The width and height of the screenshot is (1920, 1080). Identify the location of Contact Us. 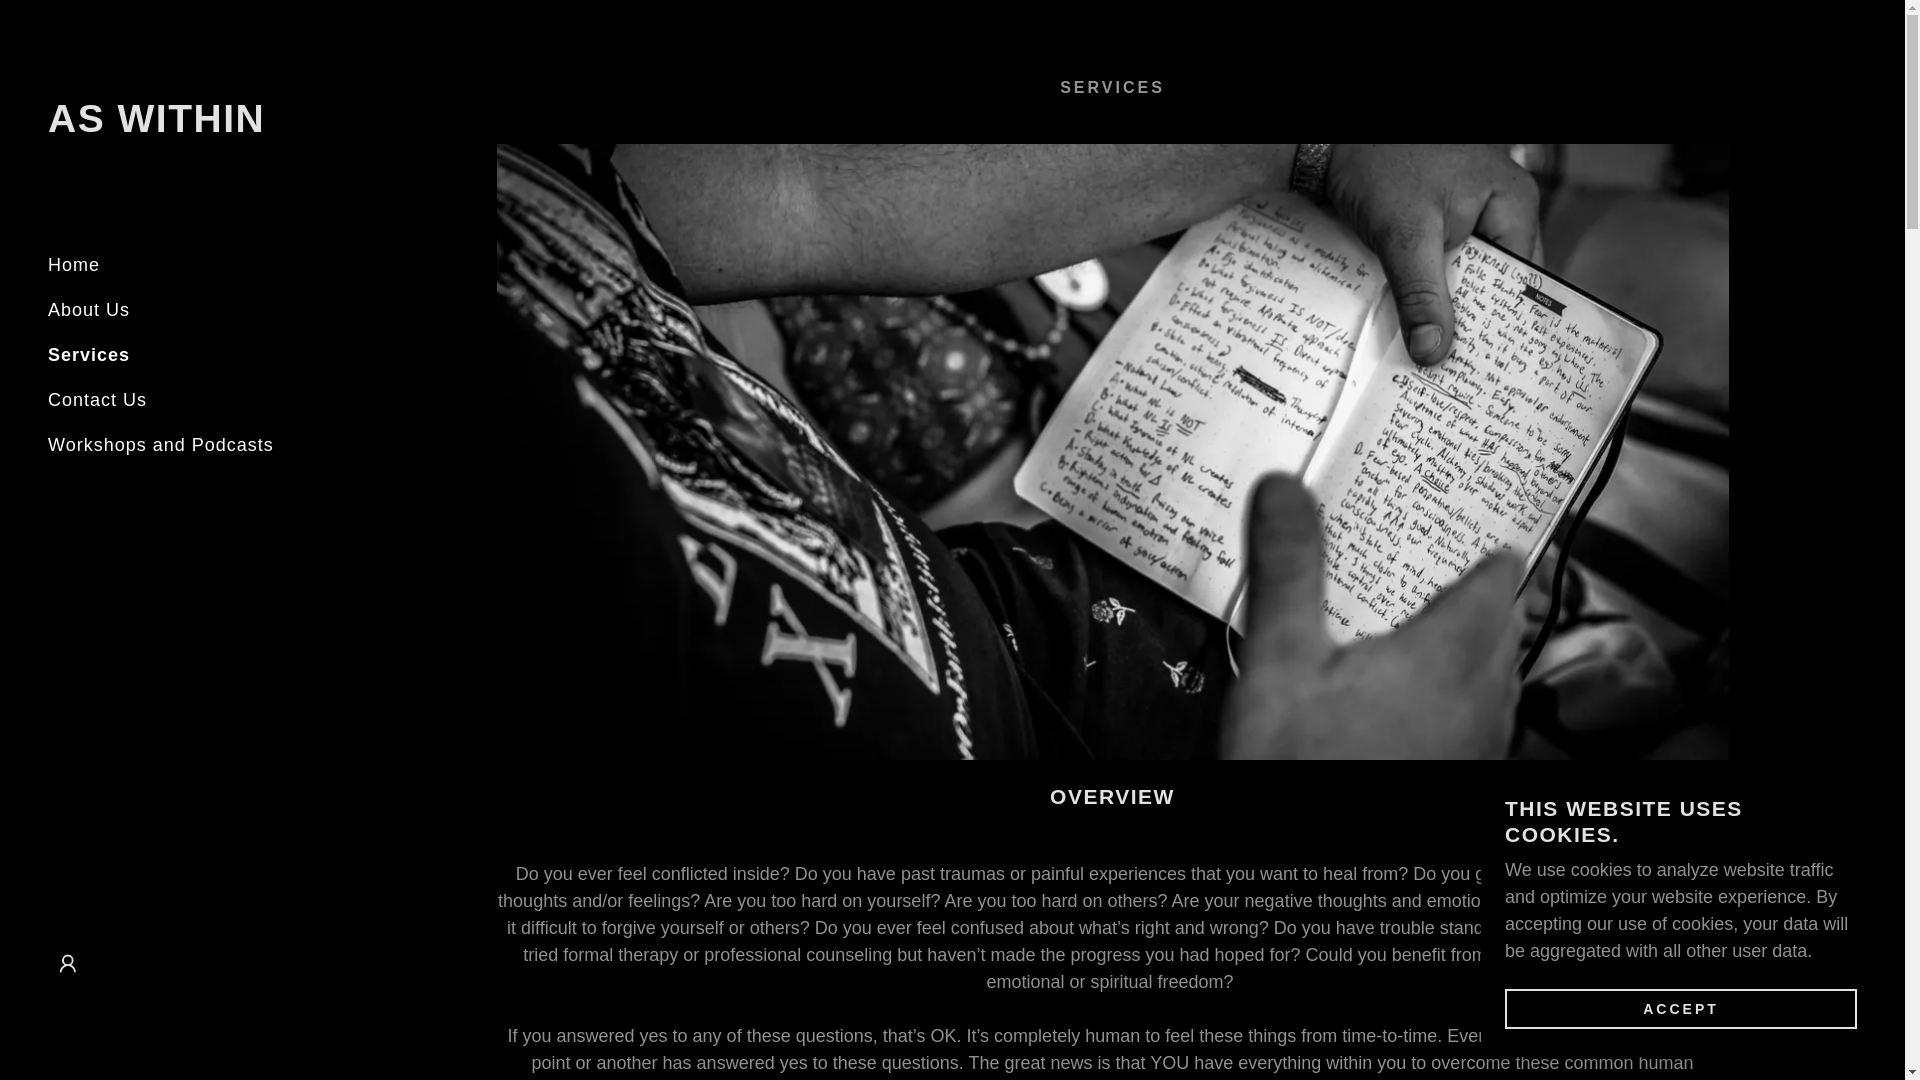
(98, 400).